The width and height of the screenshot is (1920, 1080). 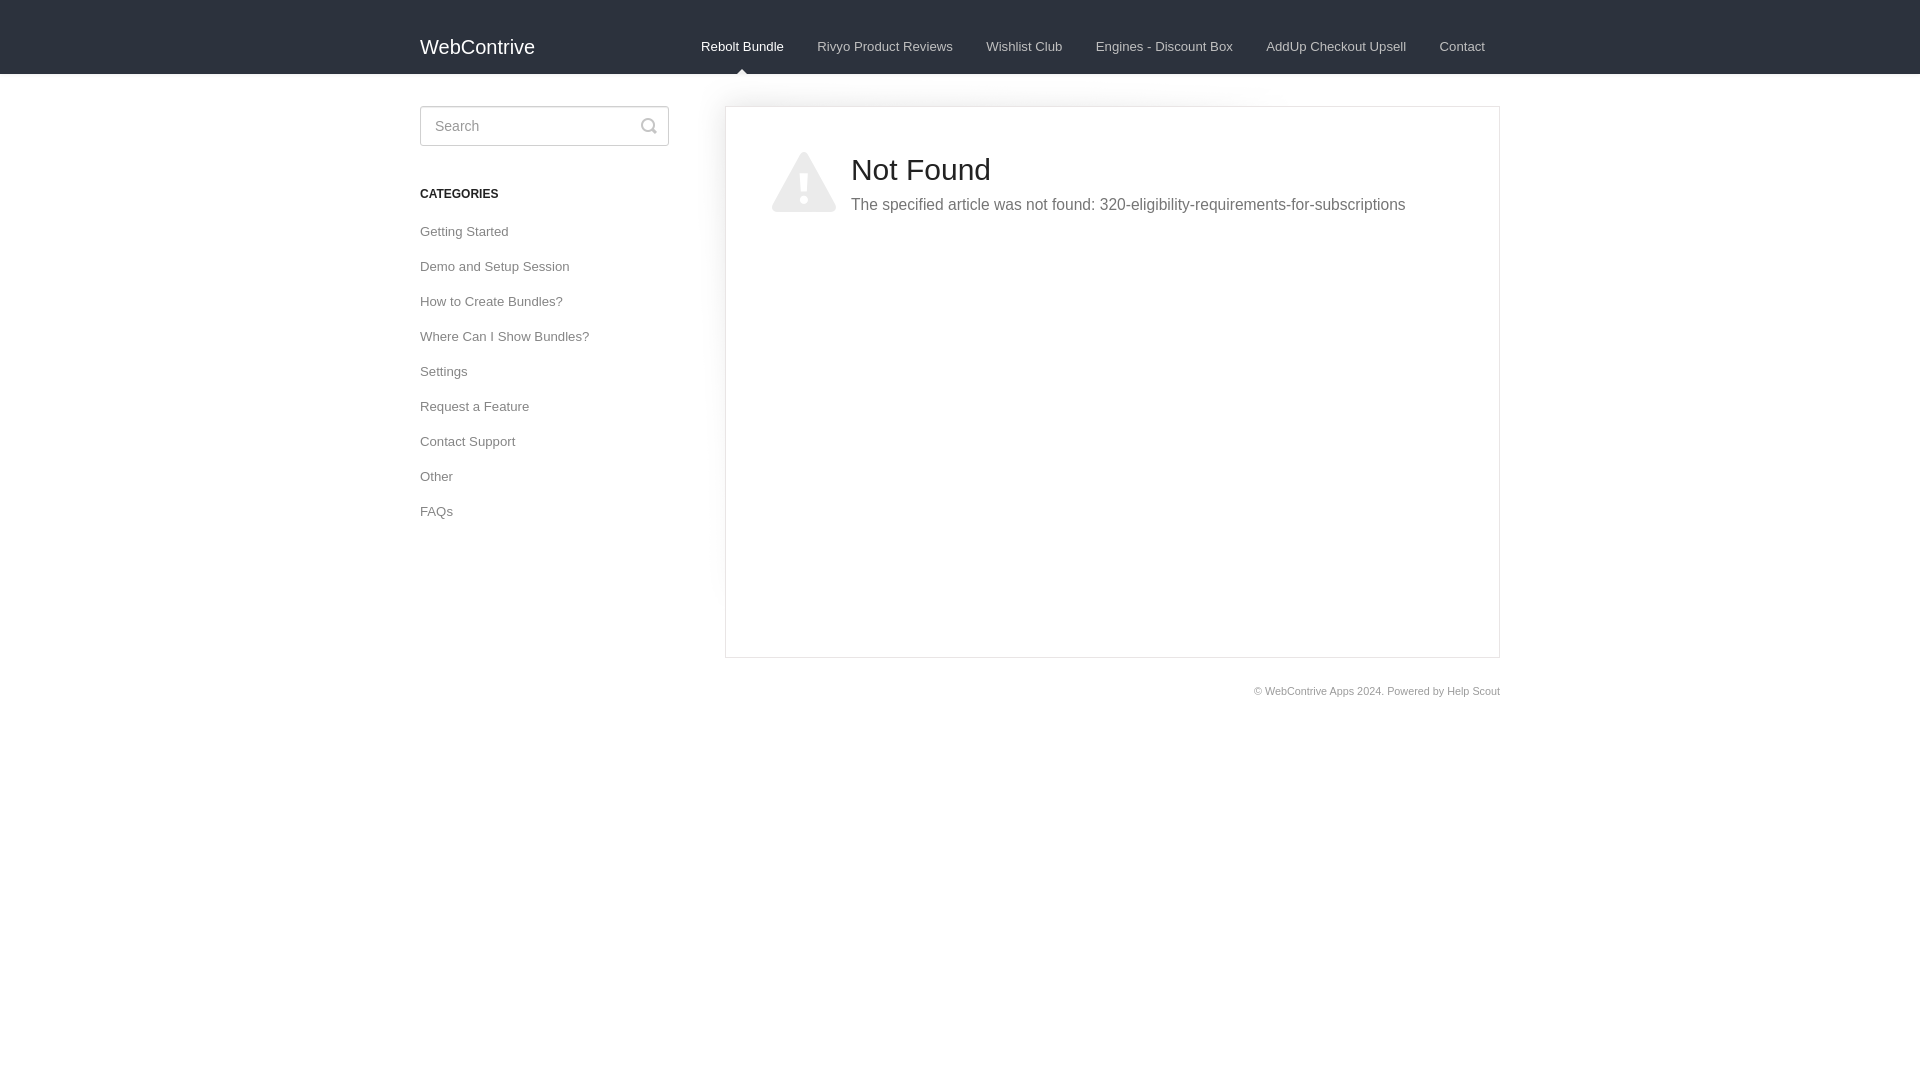 I want to click on Rivyo Product Reviews, so click(x=884, y=47).